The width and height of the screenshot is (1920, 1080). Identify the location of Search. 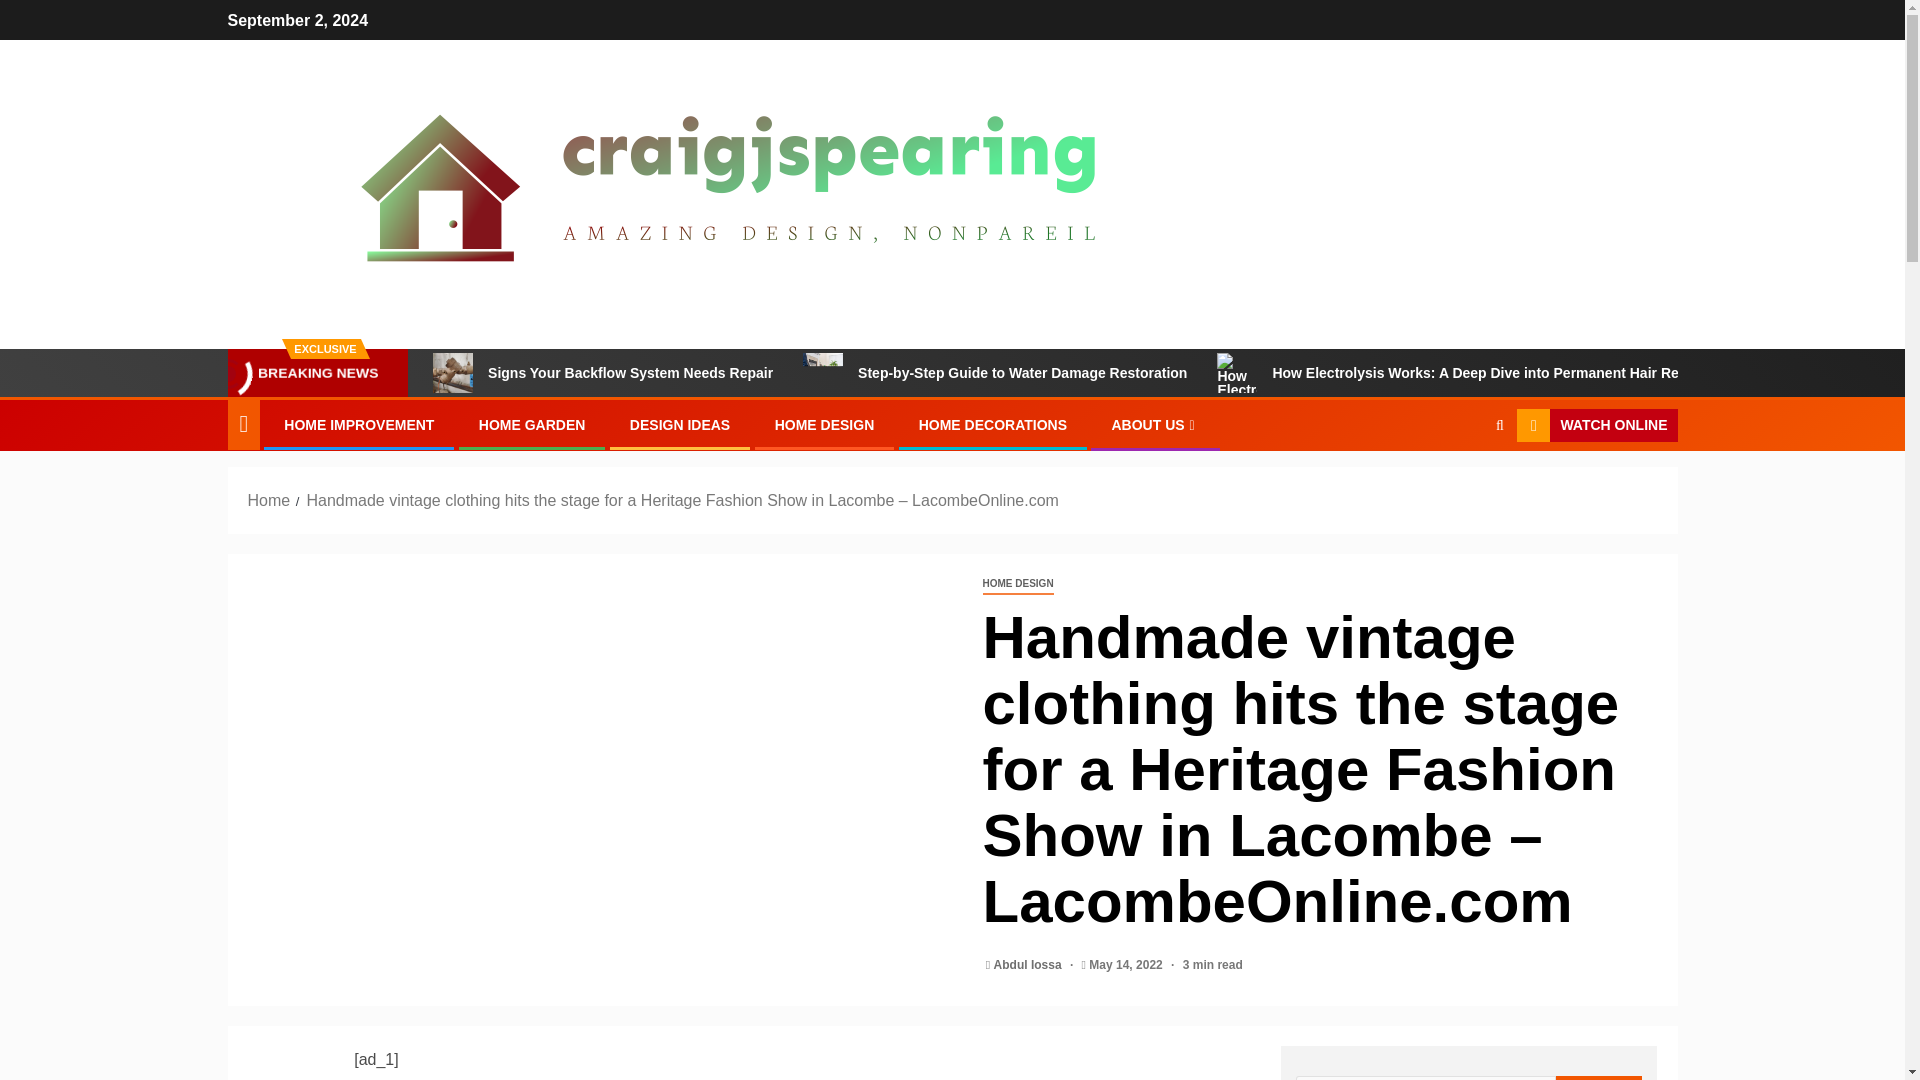
(1599, 1078).